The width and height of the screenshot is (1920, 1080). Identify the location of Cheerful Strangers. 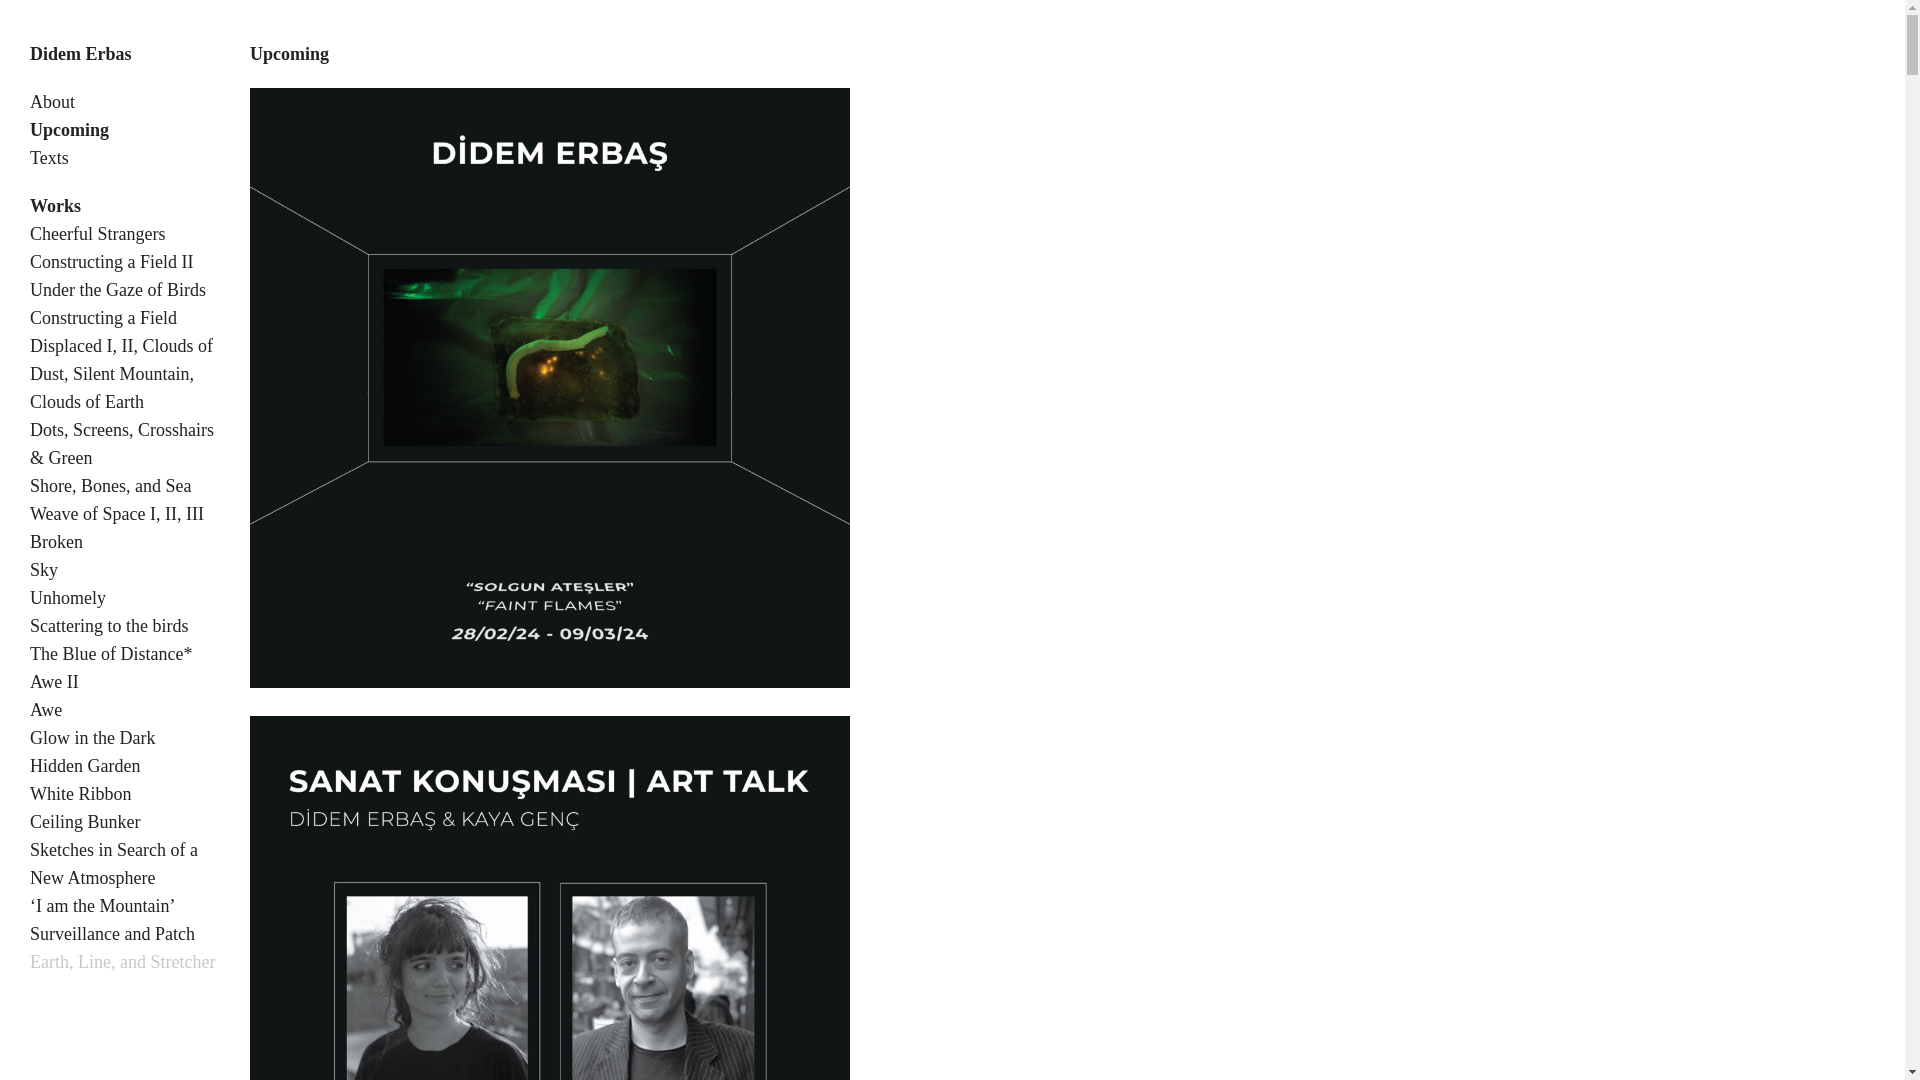
(98, 234).